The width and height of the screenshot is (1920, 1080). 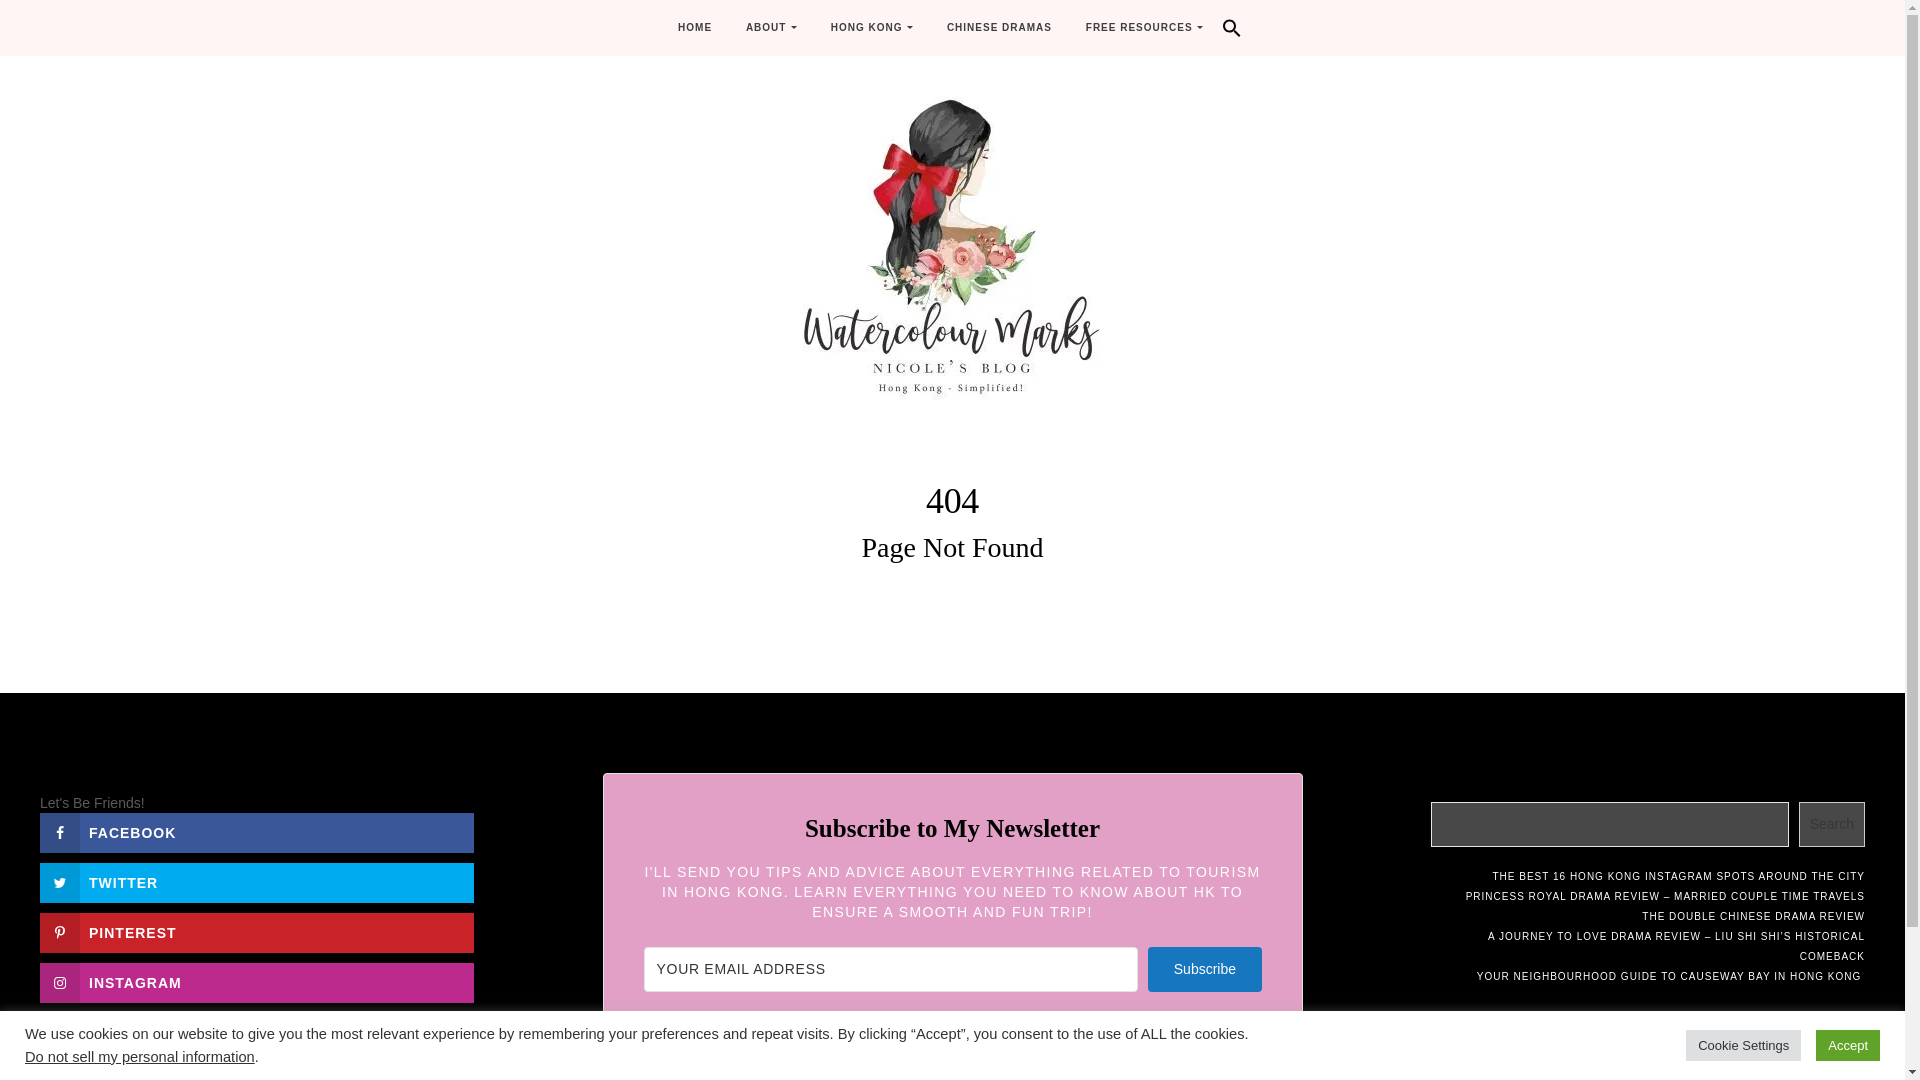 What do you see at coordinates (257, 932) in the screenshot?
I see `Follow on Pinterest` at bounding box center [257, 932].